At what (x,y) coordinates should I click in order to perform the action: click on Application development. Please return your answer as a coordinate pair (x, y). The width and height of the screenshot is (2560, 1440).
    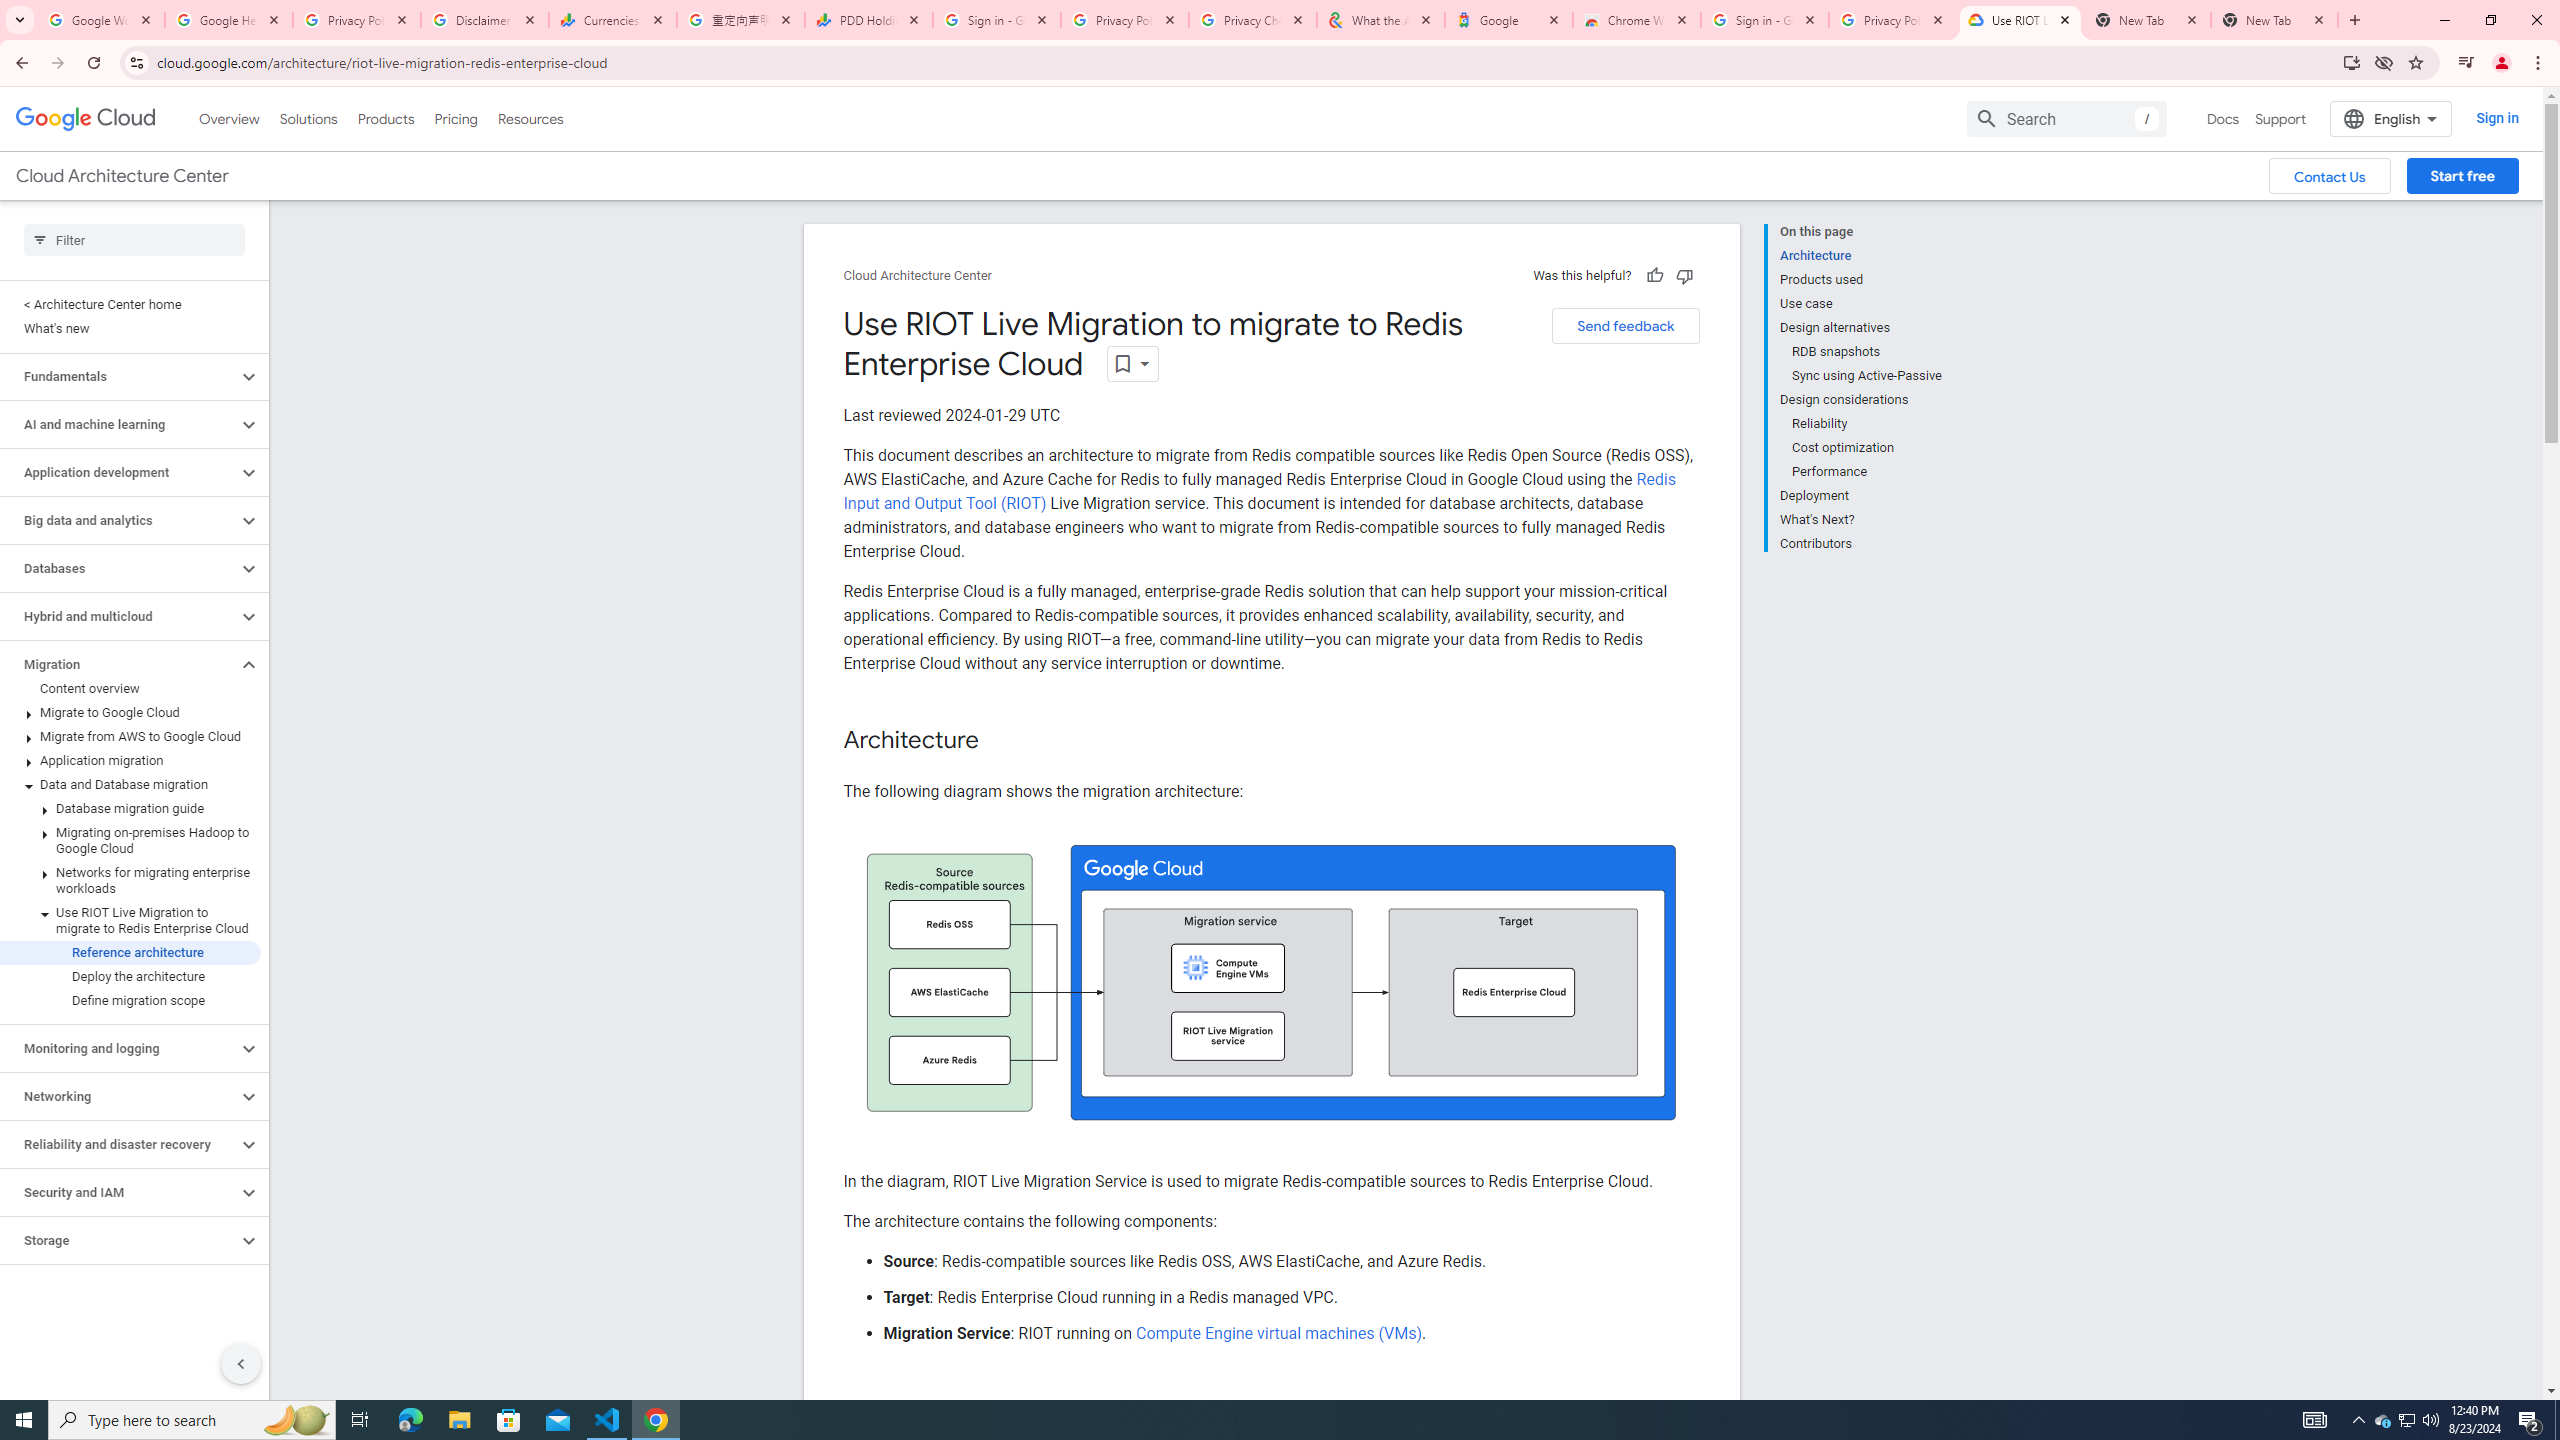
    Looking at the image, I should click on (119, 472).